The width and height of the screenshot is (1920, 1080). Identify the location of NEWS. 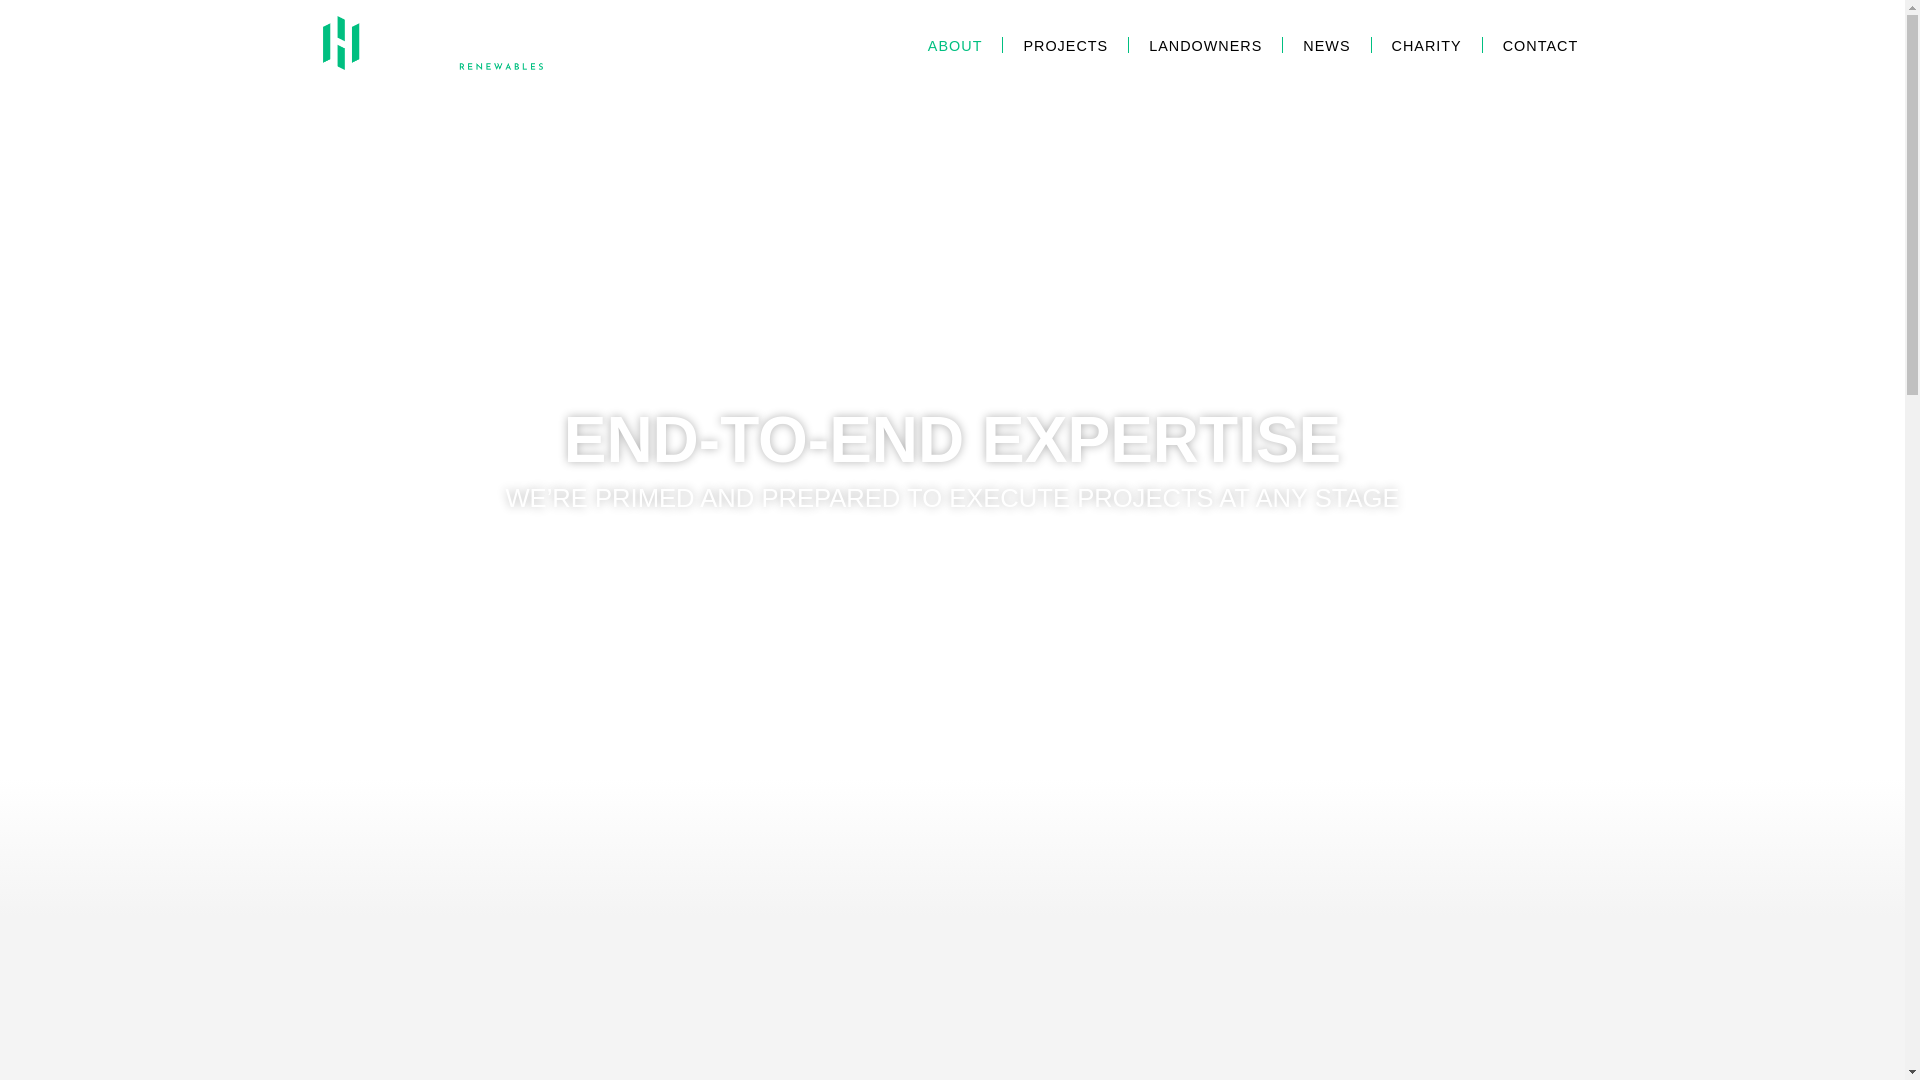
(1326, 44).